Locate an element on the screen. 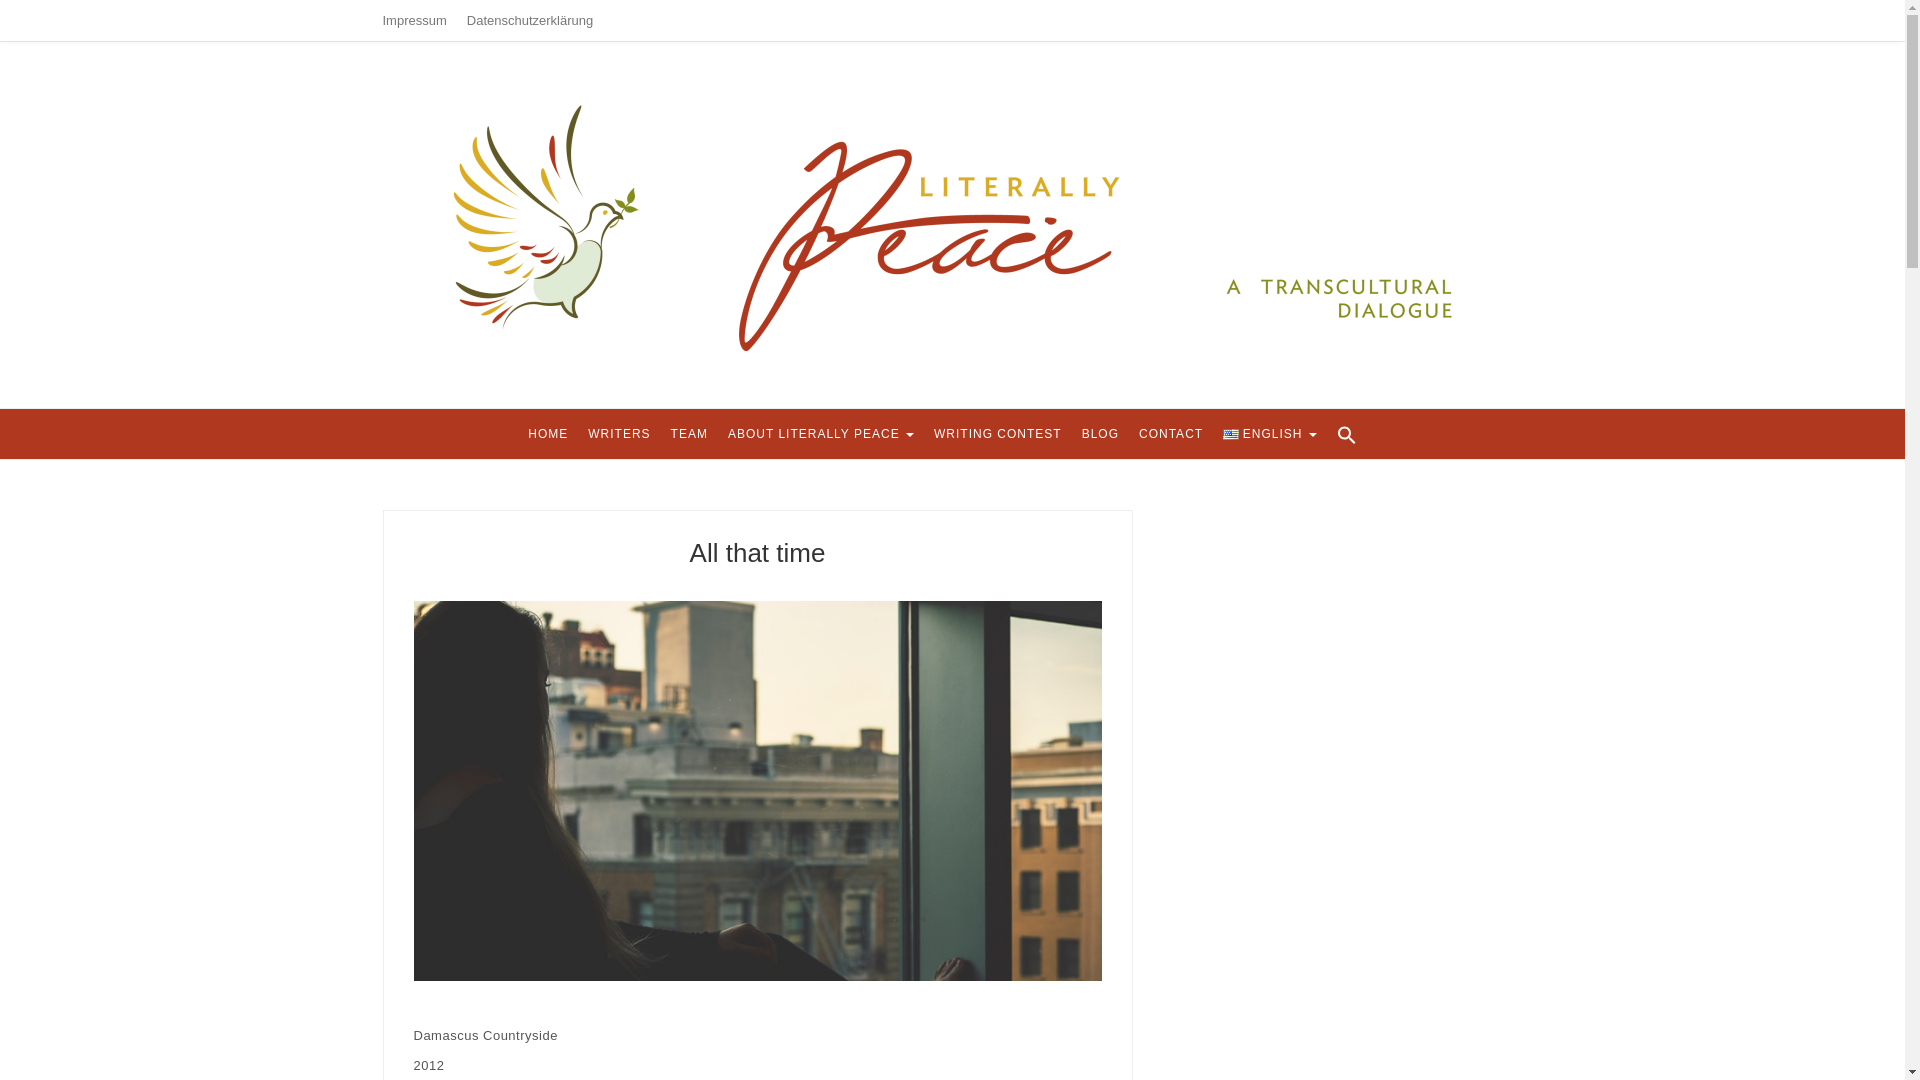  WRITERS is located at coordinates (618, 434).